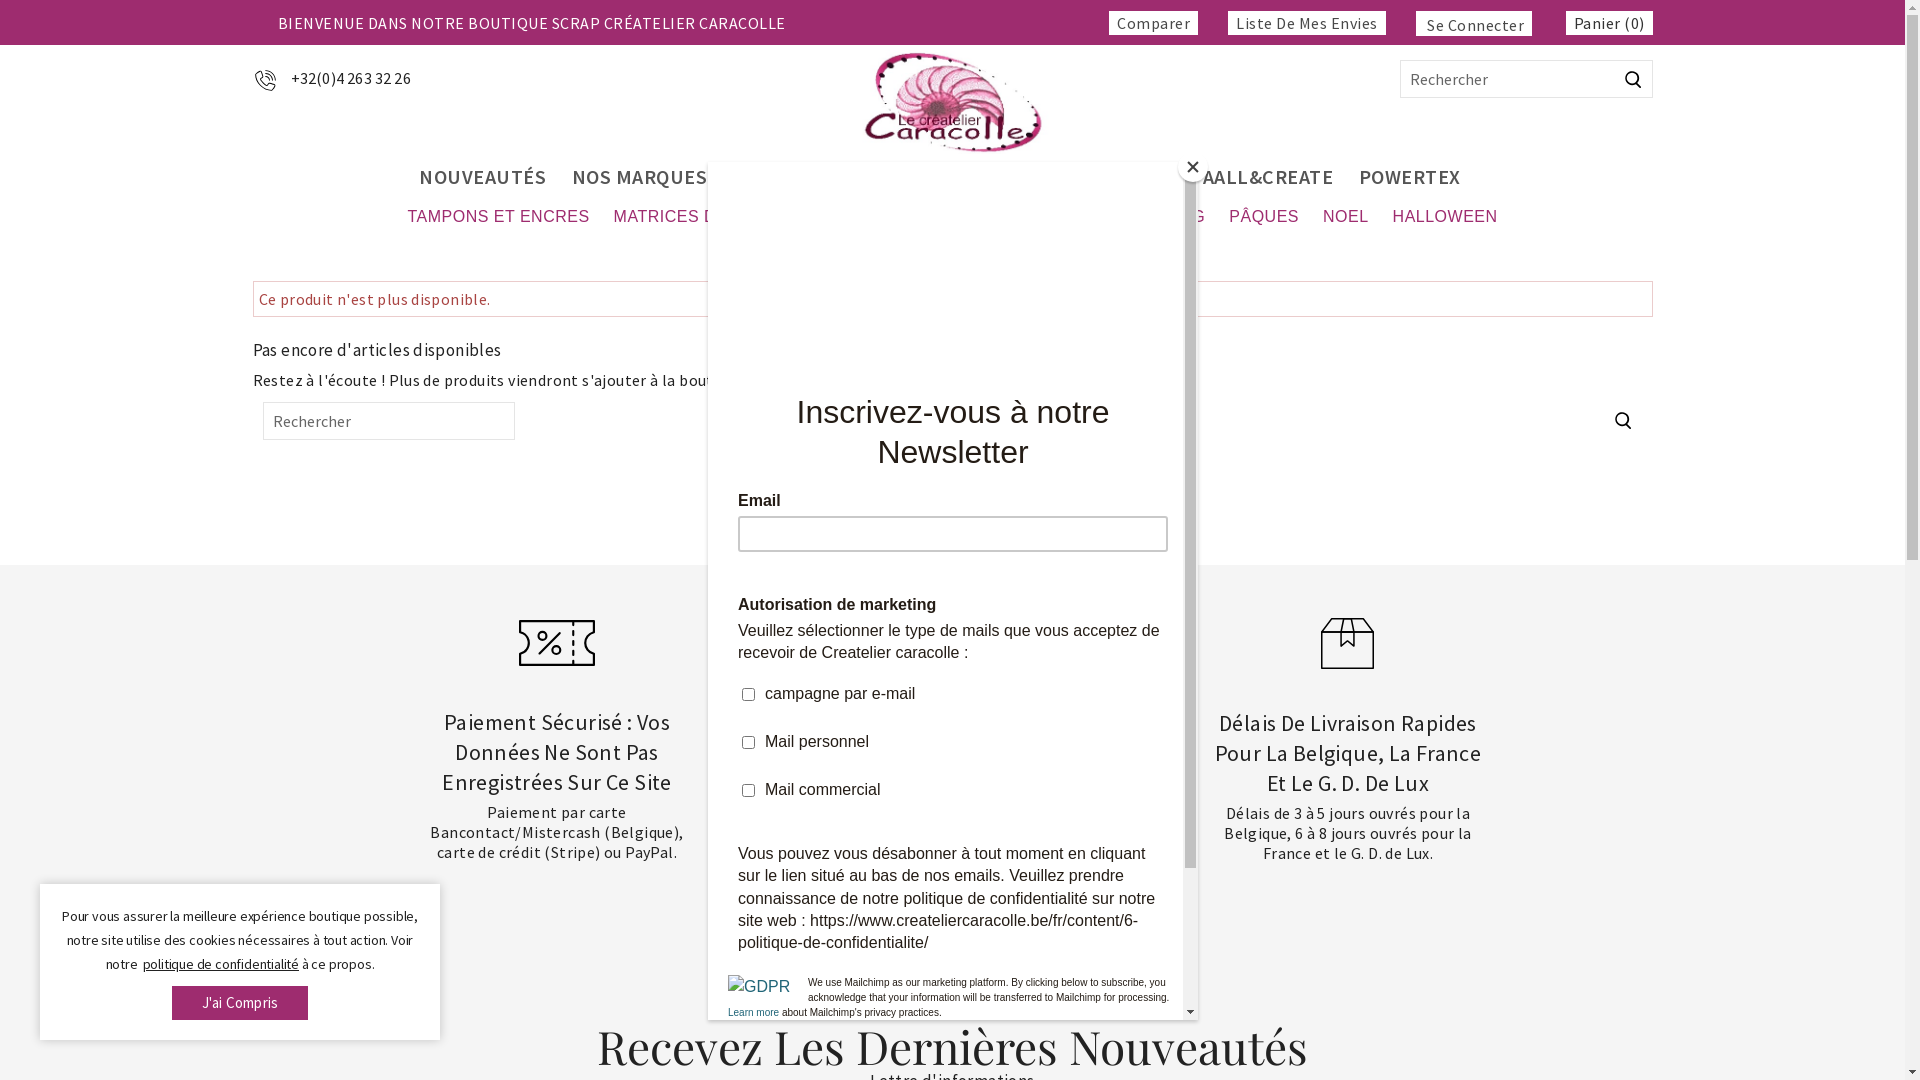  I want to click on Liste De Mes Envies, so click(1307, 23).